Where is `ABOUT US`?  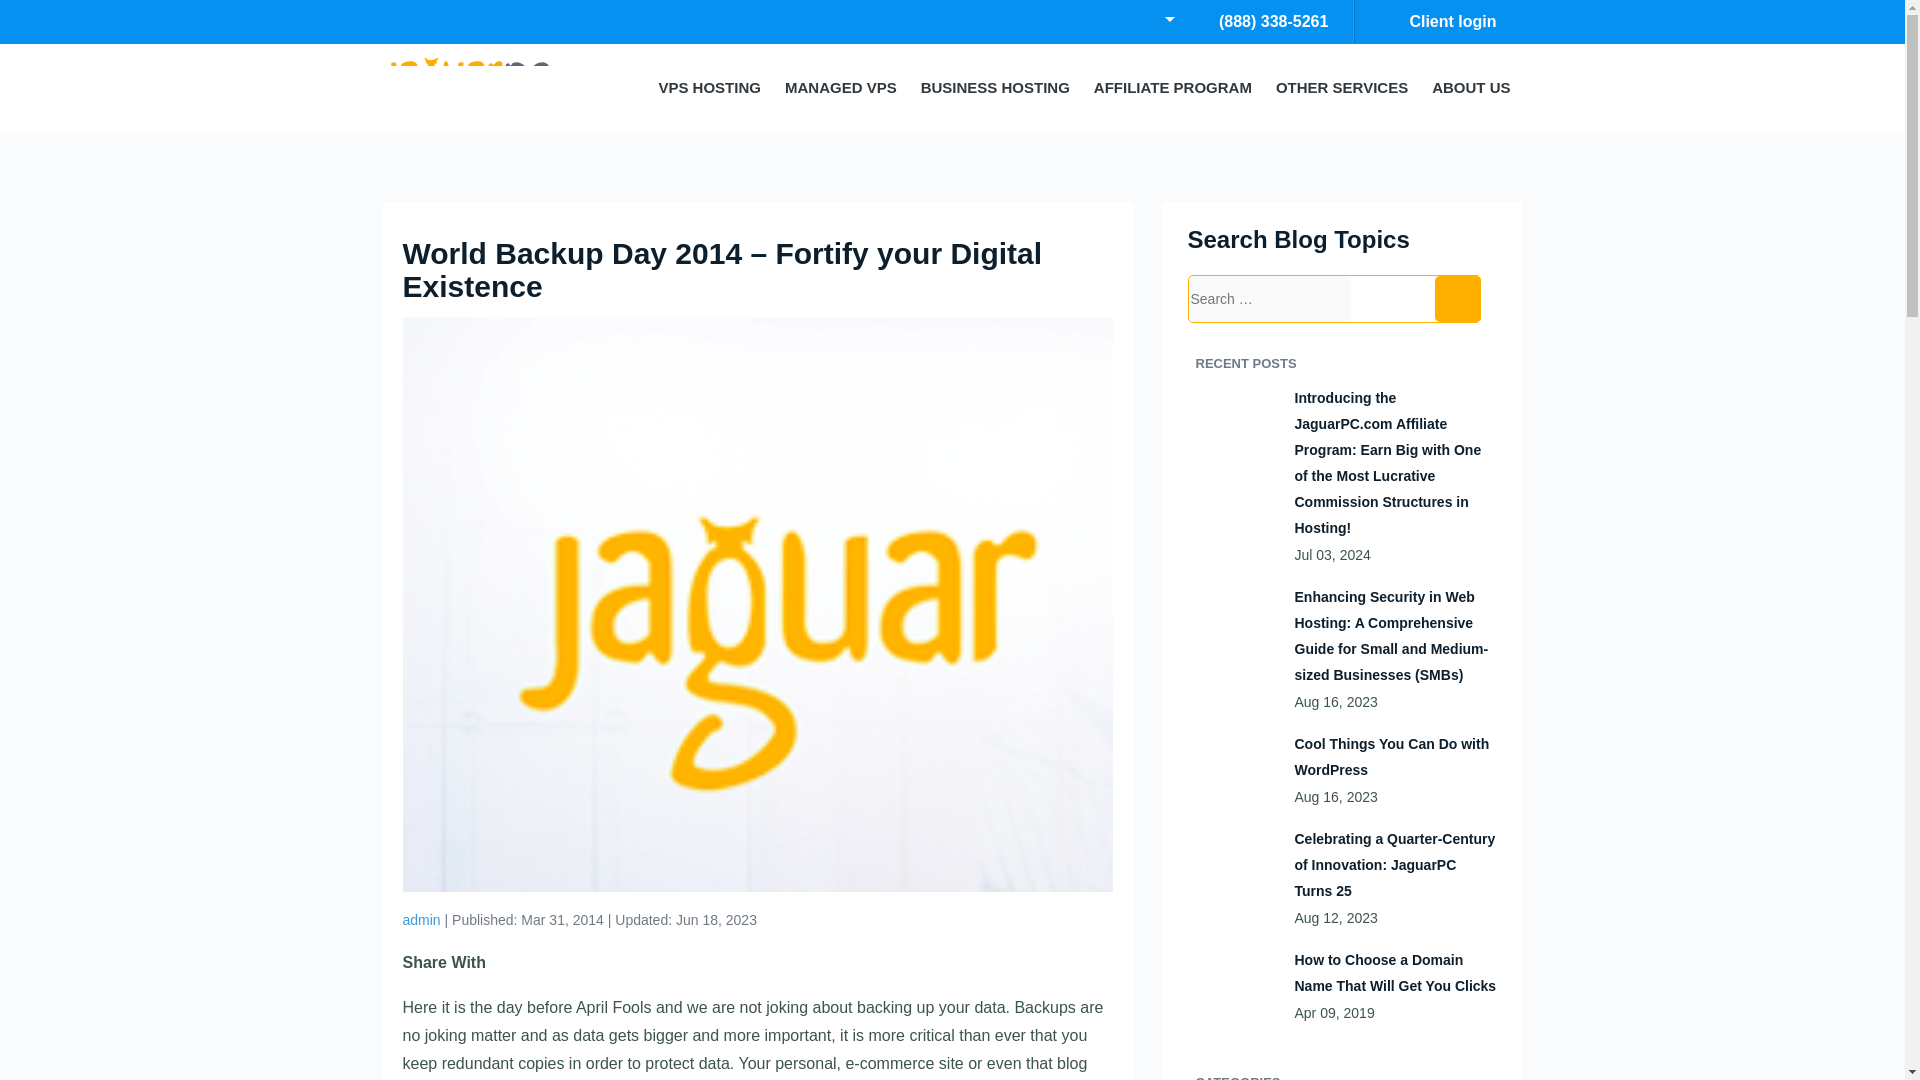 ABOUT US is located at coordinates (840, 88).